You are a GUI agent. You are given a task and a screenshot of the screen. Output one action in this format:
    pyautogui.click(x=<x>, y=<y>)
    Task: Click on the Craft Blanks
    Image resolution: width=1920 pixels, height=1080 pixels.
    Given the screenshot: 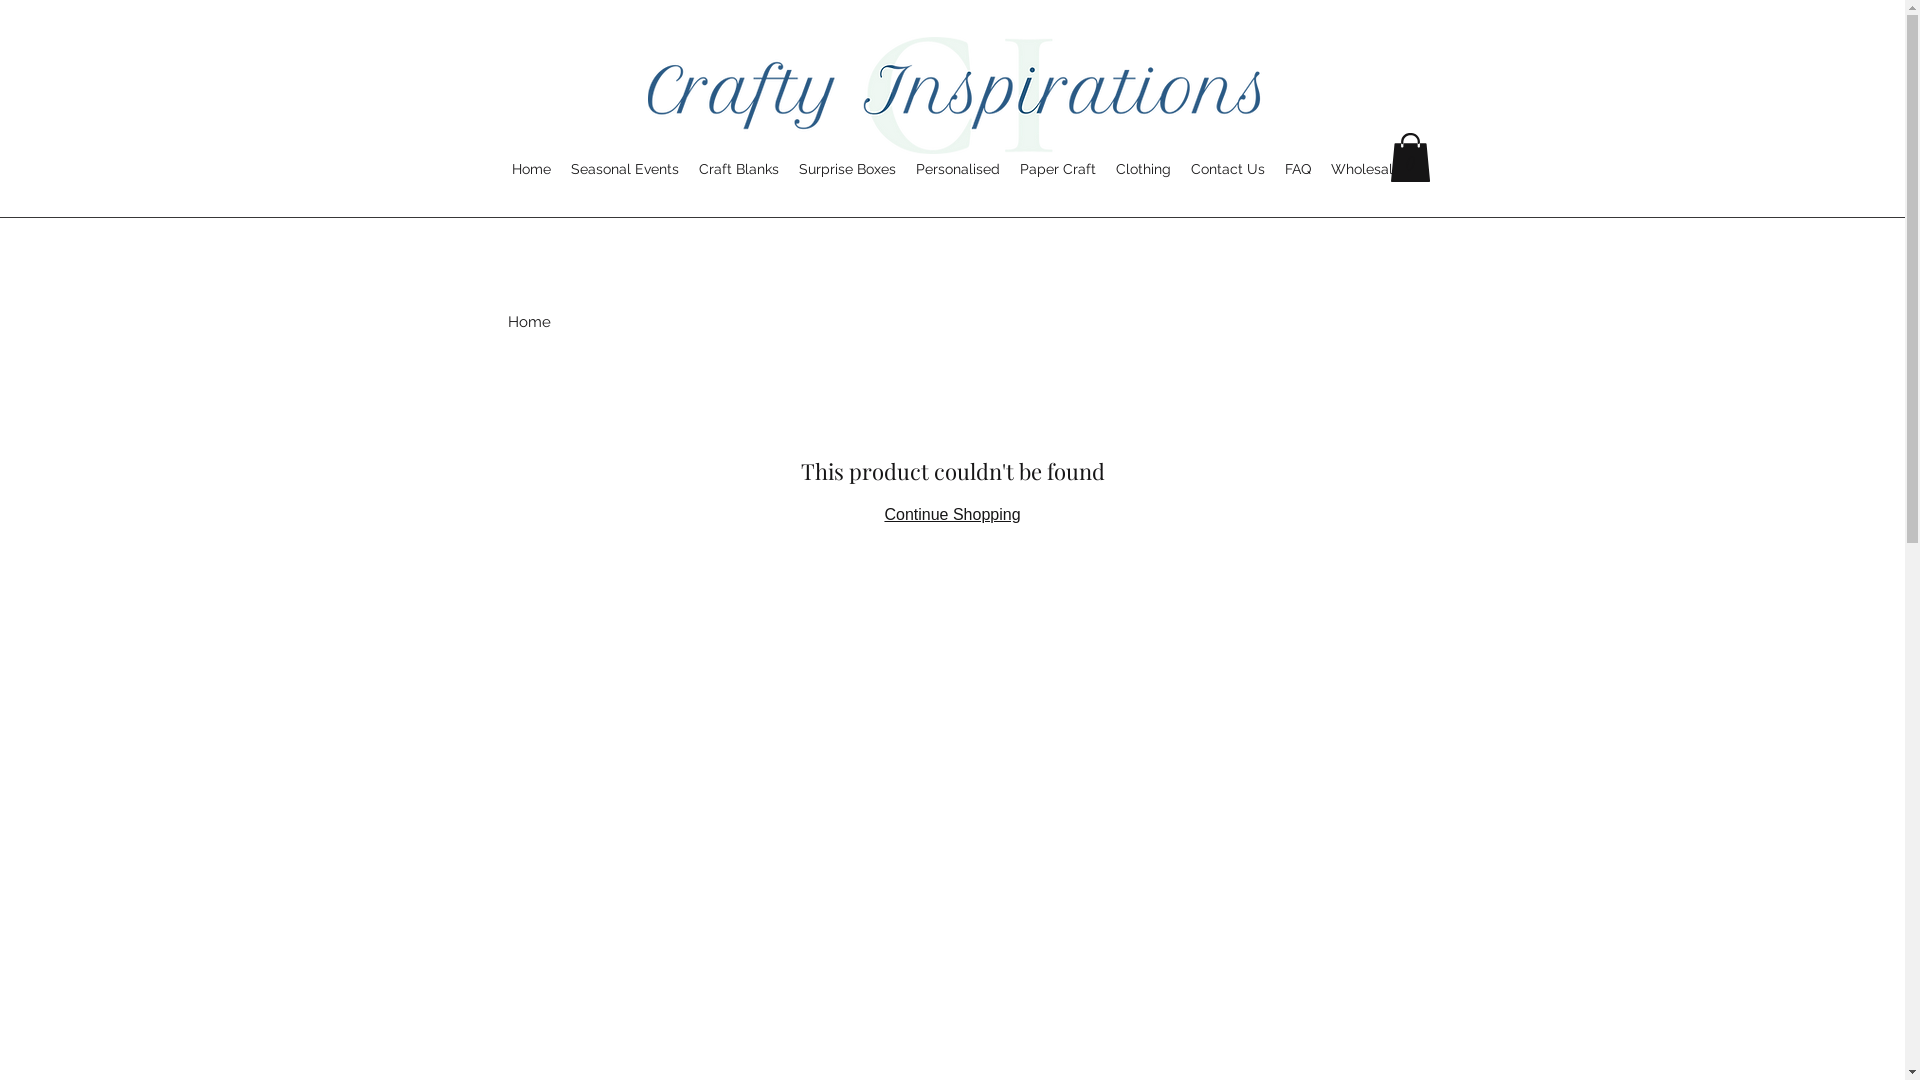 What is the action you would take?
    pyautogui.click(x=739, y=170)
    